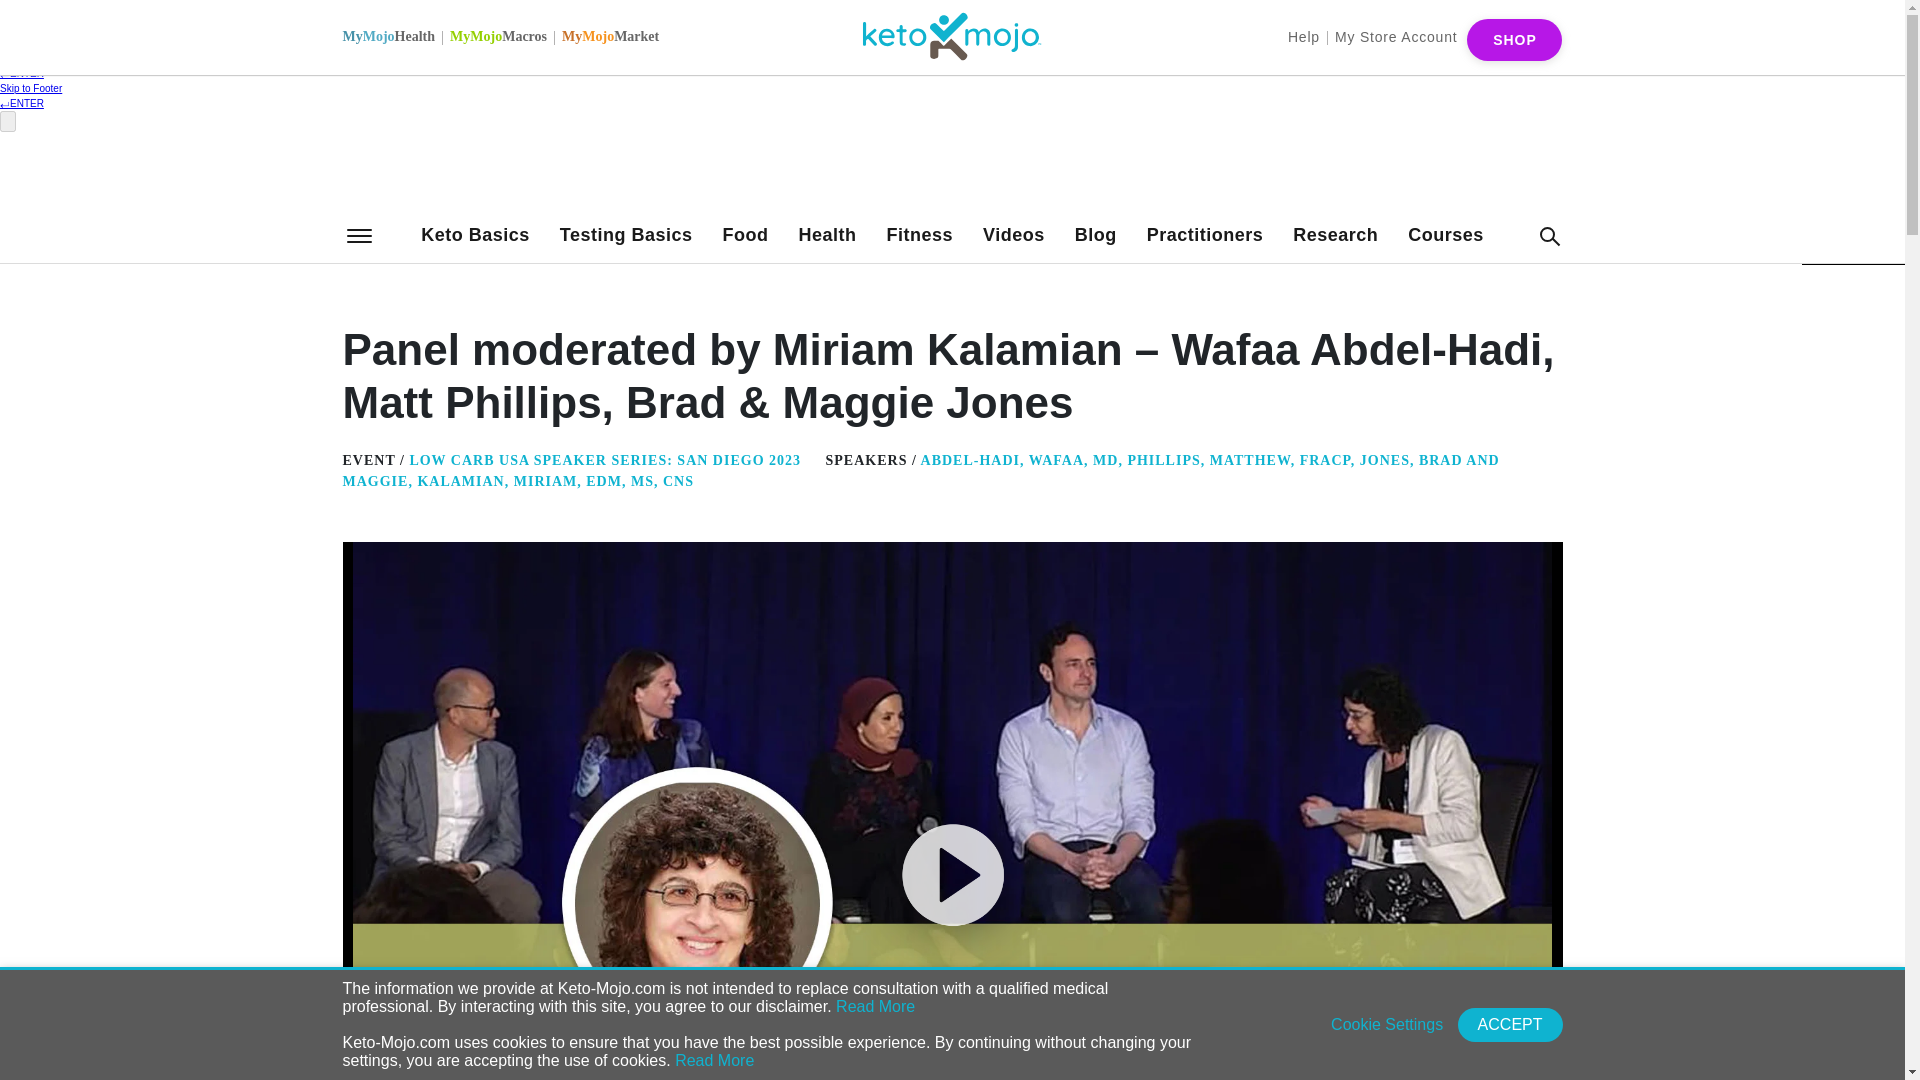 The height and width of the screenshot is (1080, 1920). I want to click on Keto-Mojo Help, so click(1304, 36).